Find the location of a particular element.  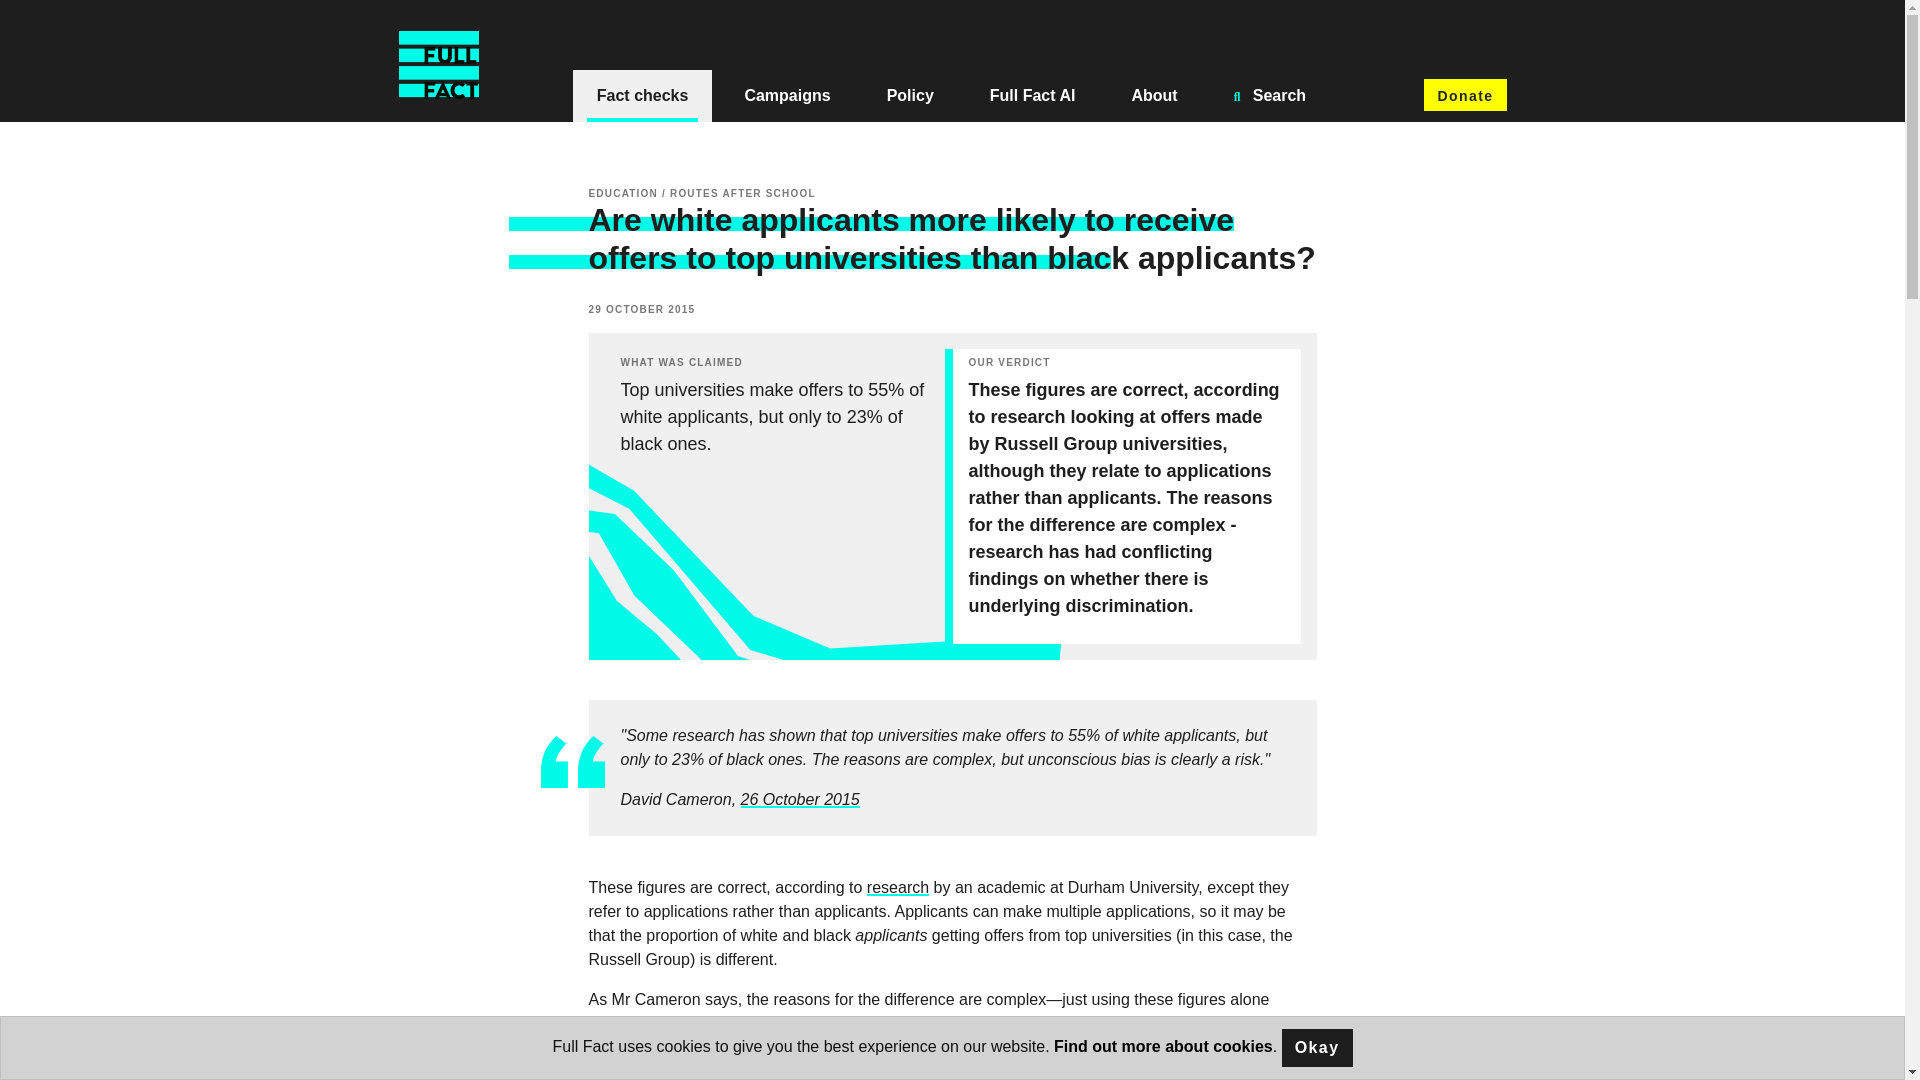

About is located at coordinates (1154, 96).